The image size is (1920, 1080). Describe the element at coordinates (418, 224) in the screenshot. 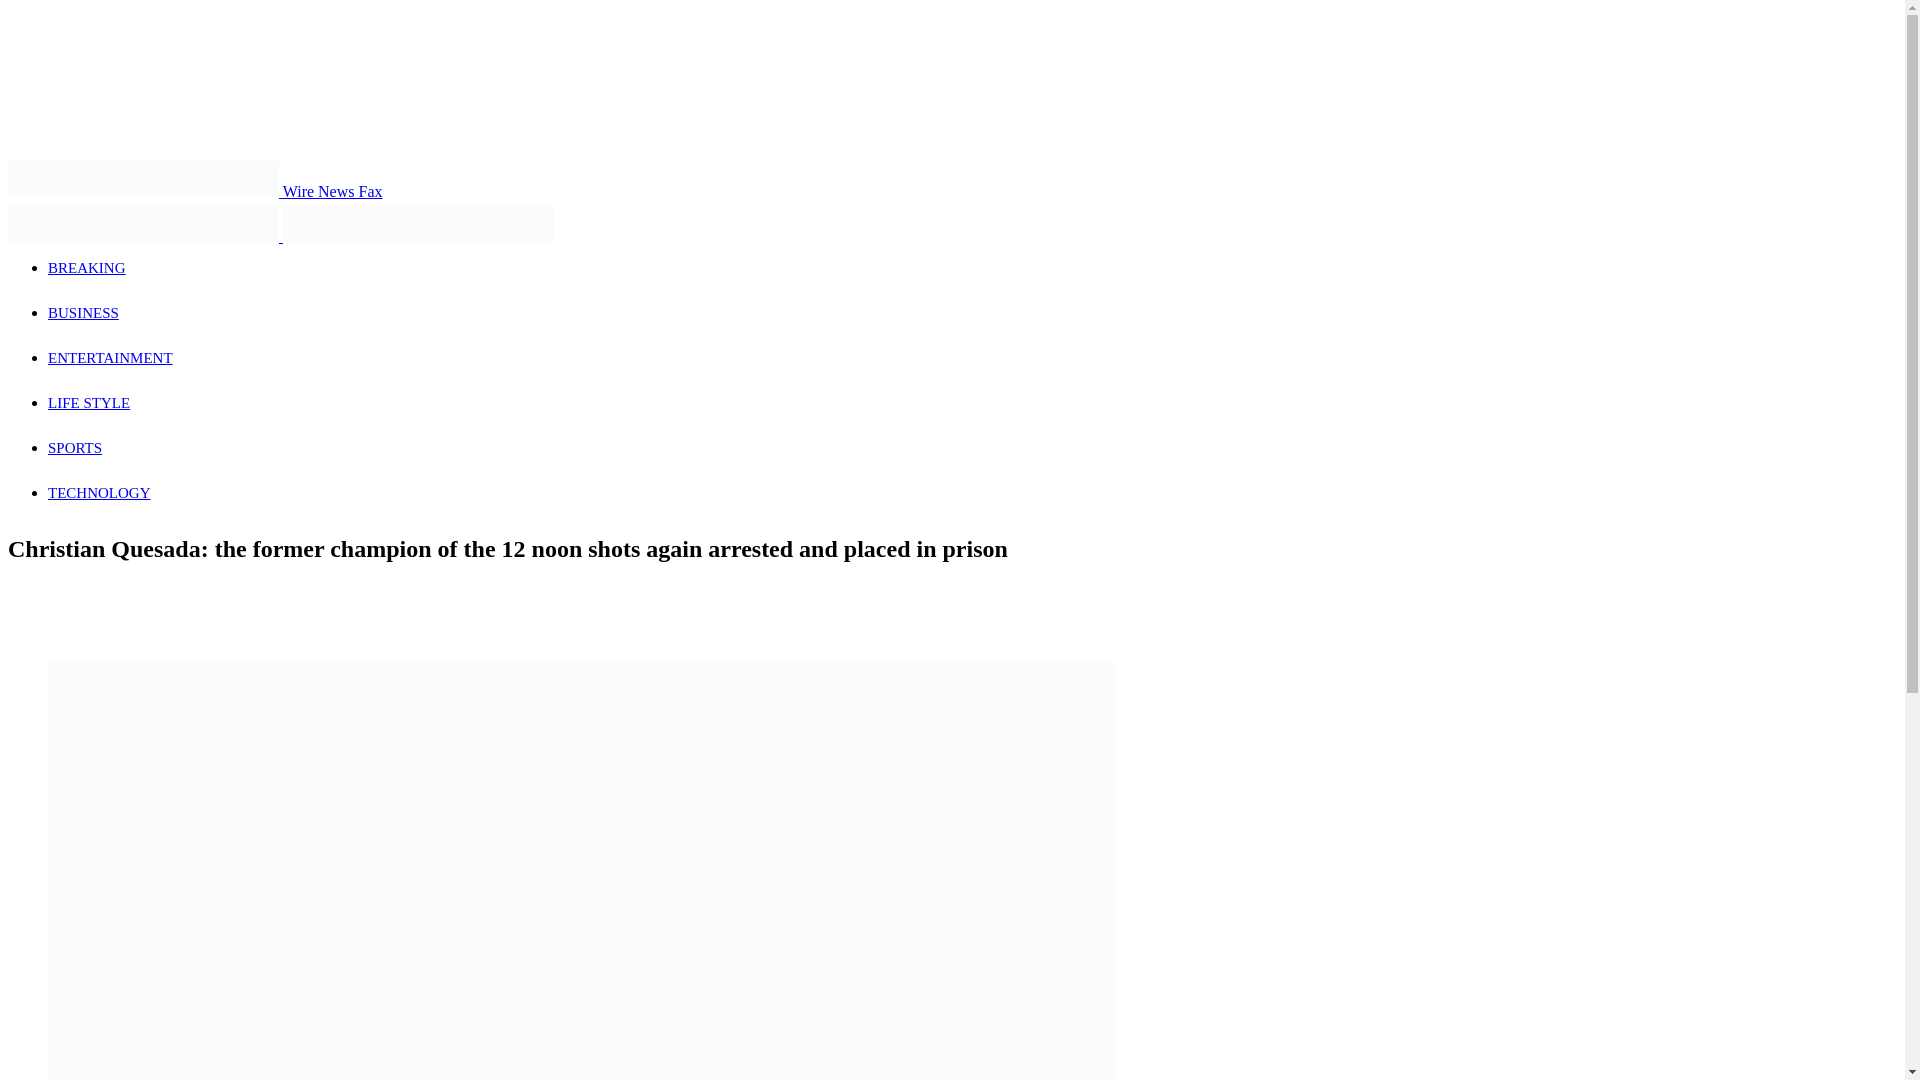

I see `Your Fastest Source for Reliable News` at that location.